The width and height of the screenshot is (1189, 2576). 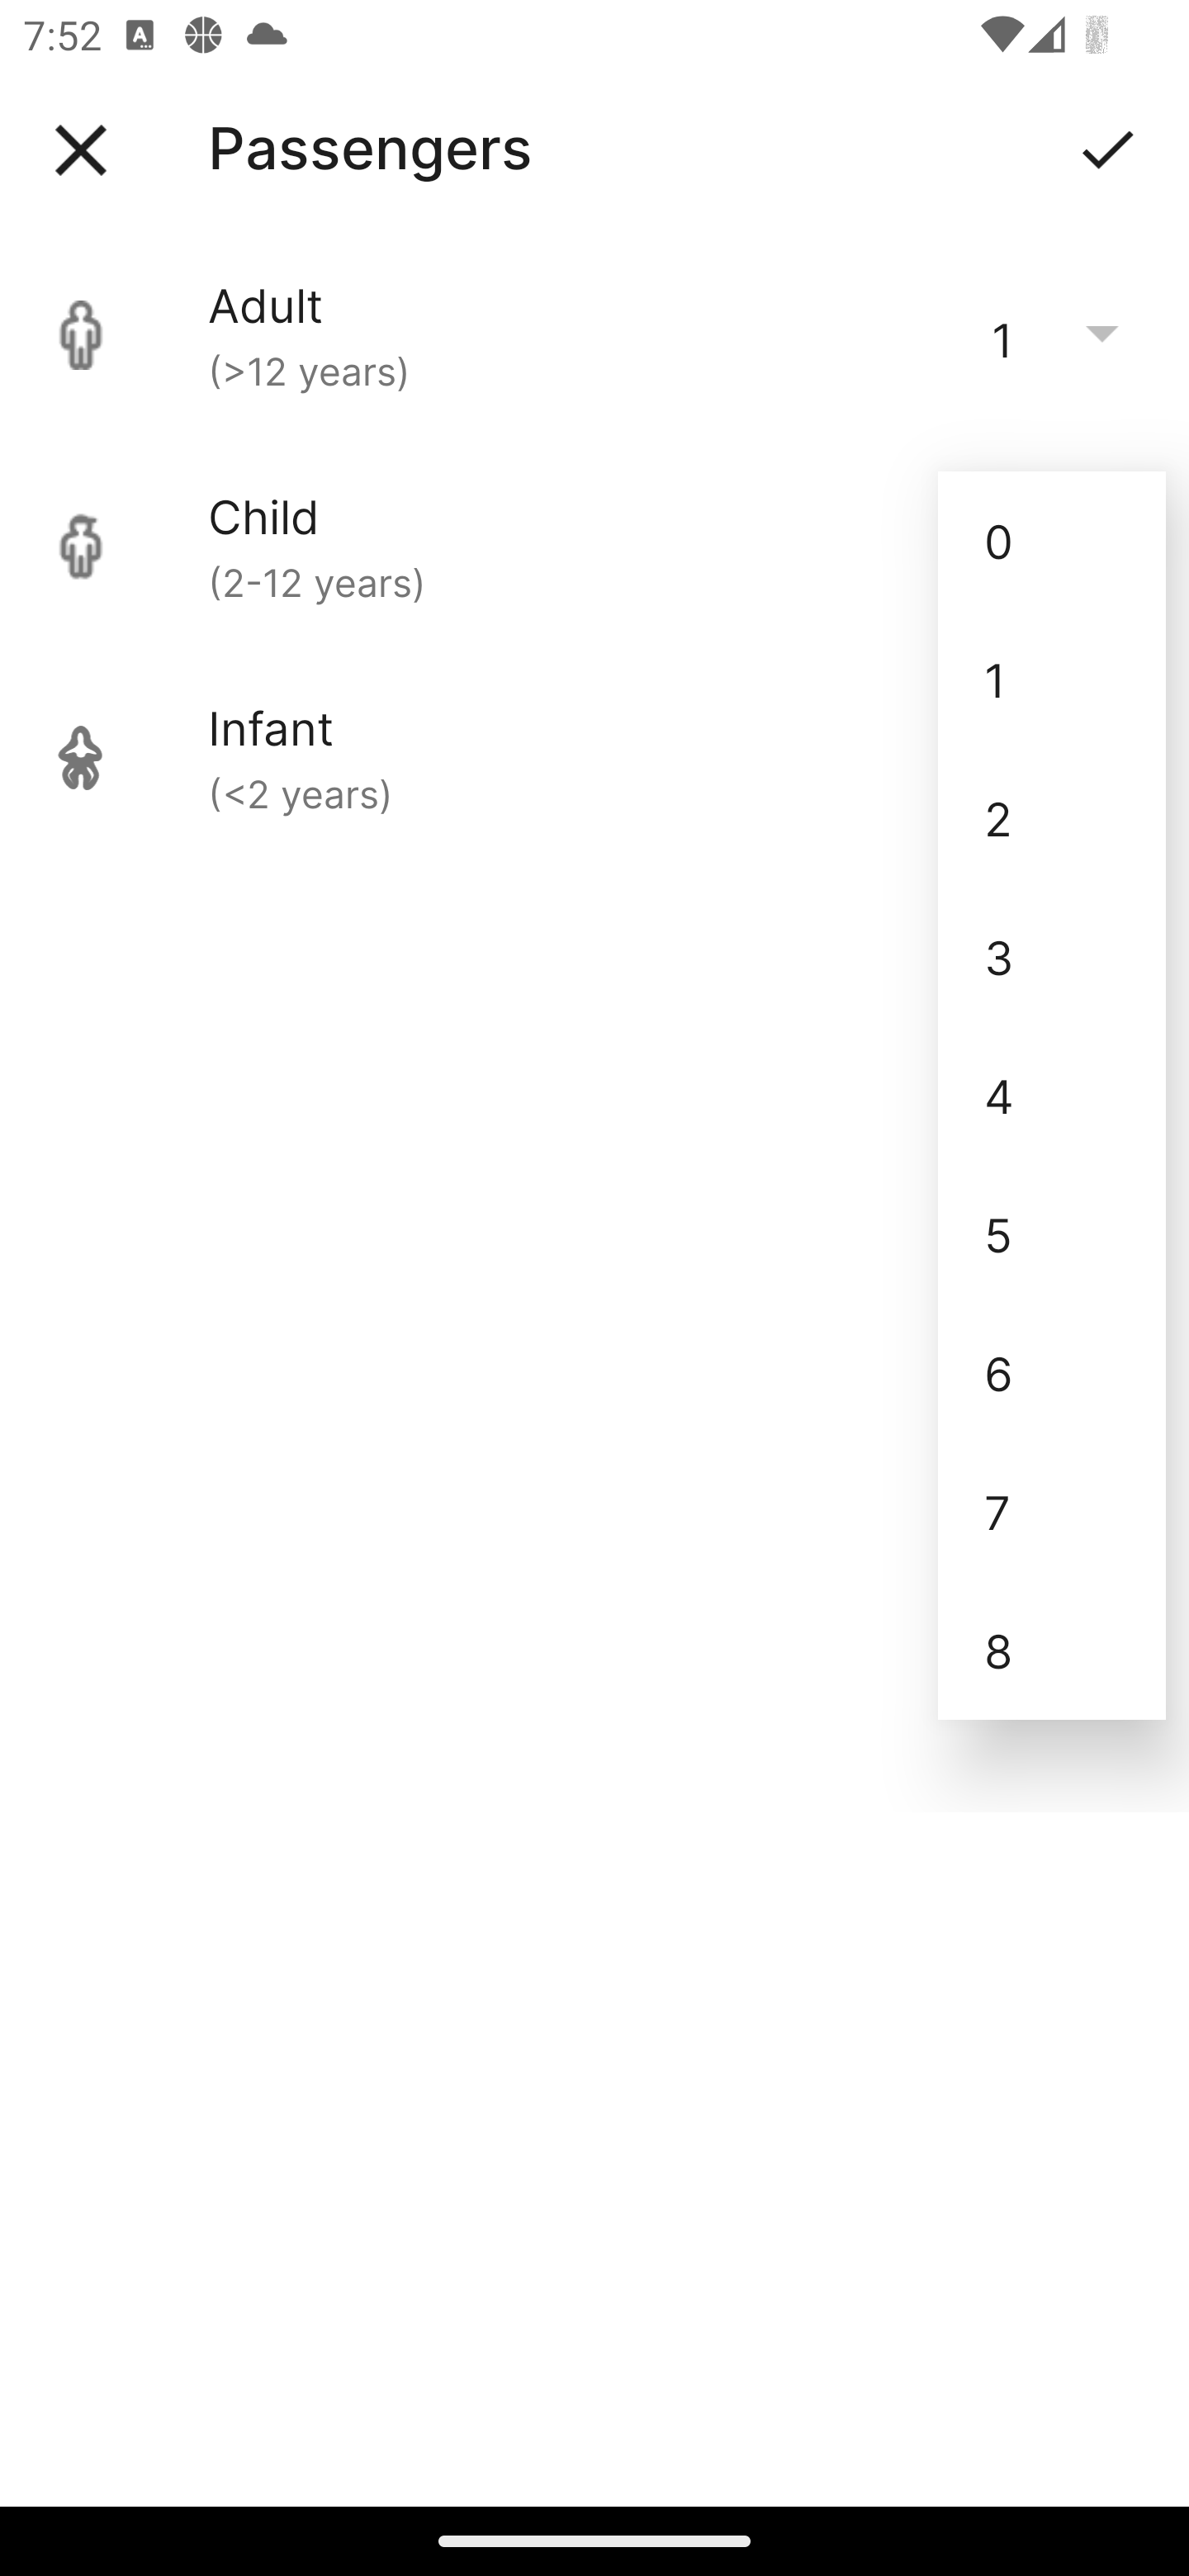 What do you see at coordinates (1052, 680) in the screenshot?
I see `1` at bounding box center [1052, 680].